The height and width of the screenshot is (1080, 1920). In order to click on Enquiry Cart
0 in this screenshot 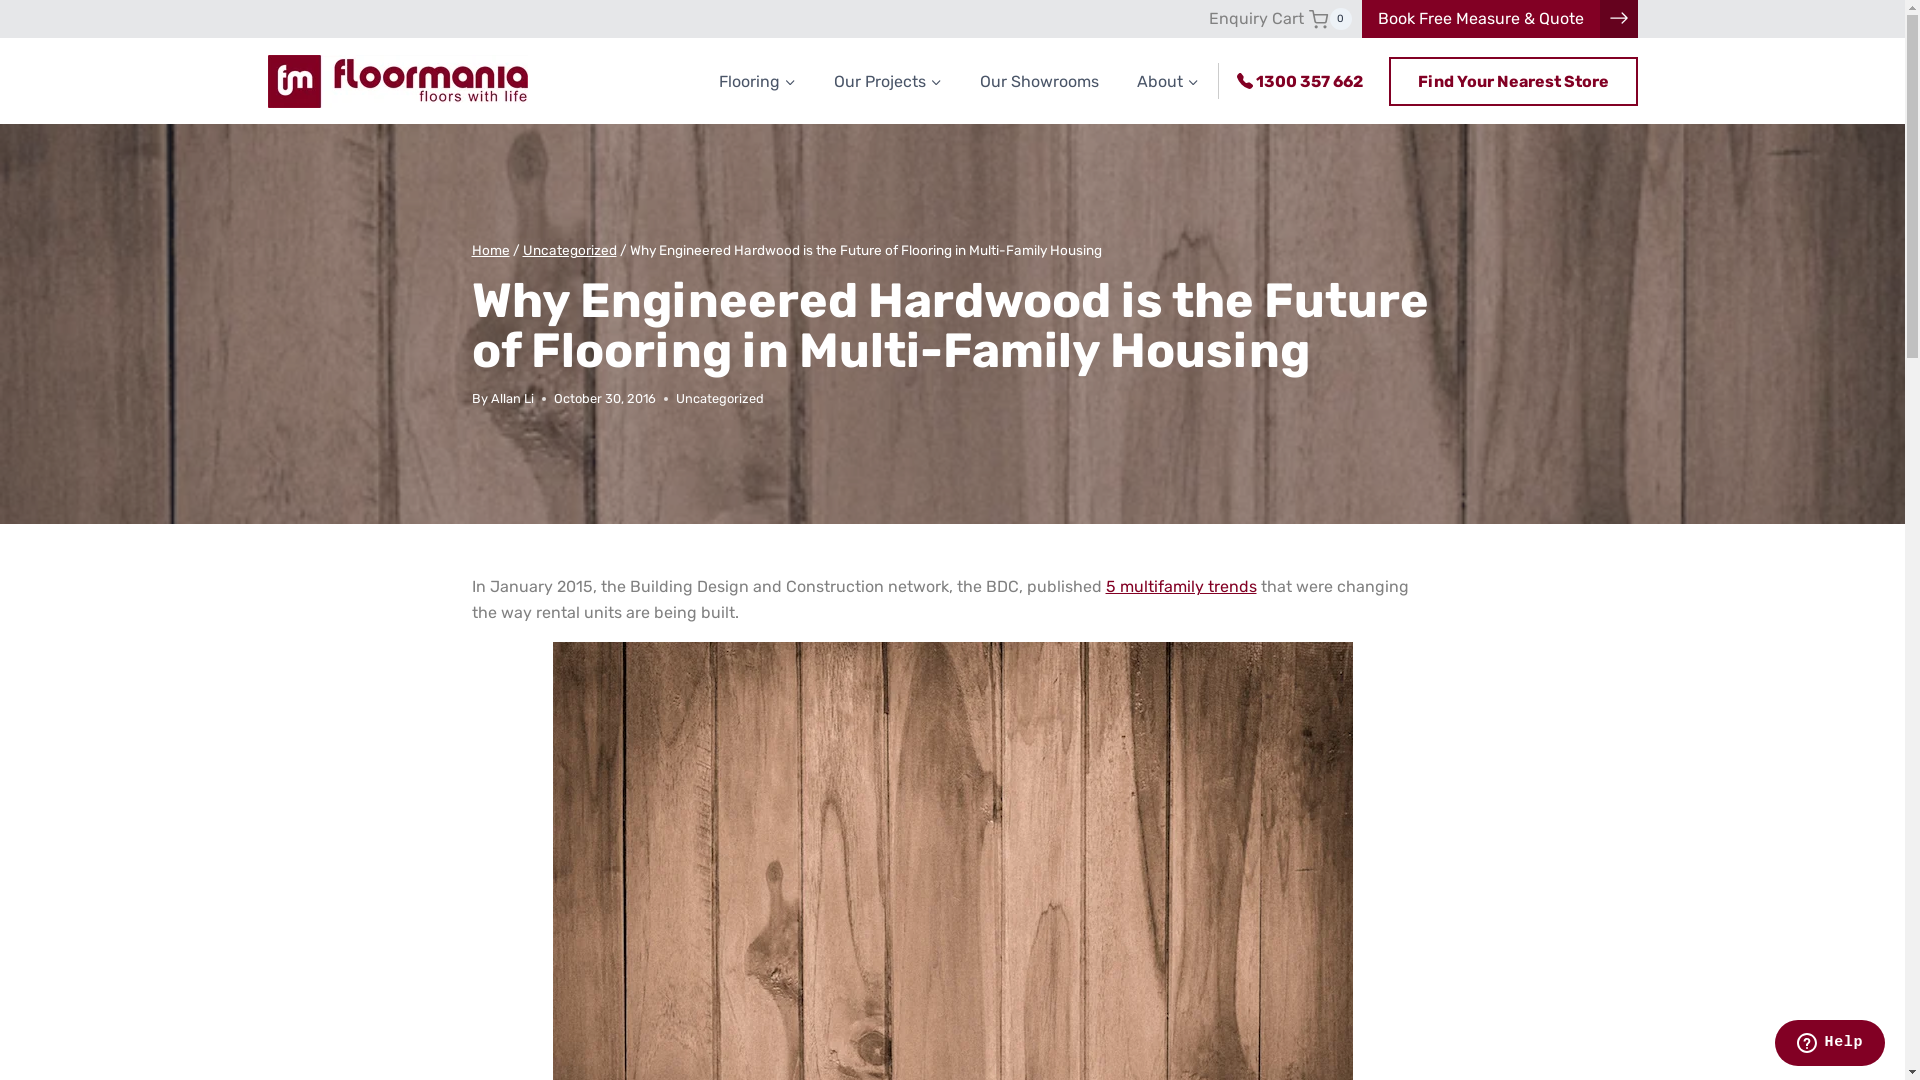, I will do `click(1280, 19)`.